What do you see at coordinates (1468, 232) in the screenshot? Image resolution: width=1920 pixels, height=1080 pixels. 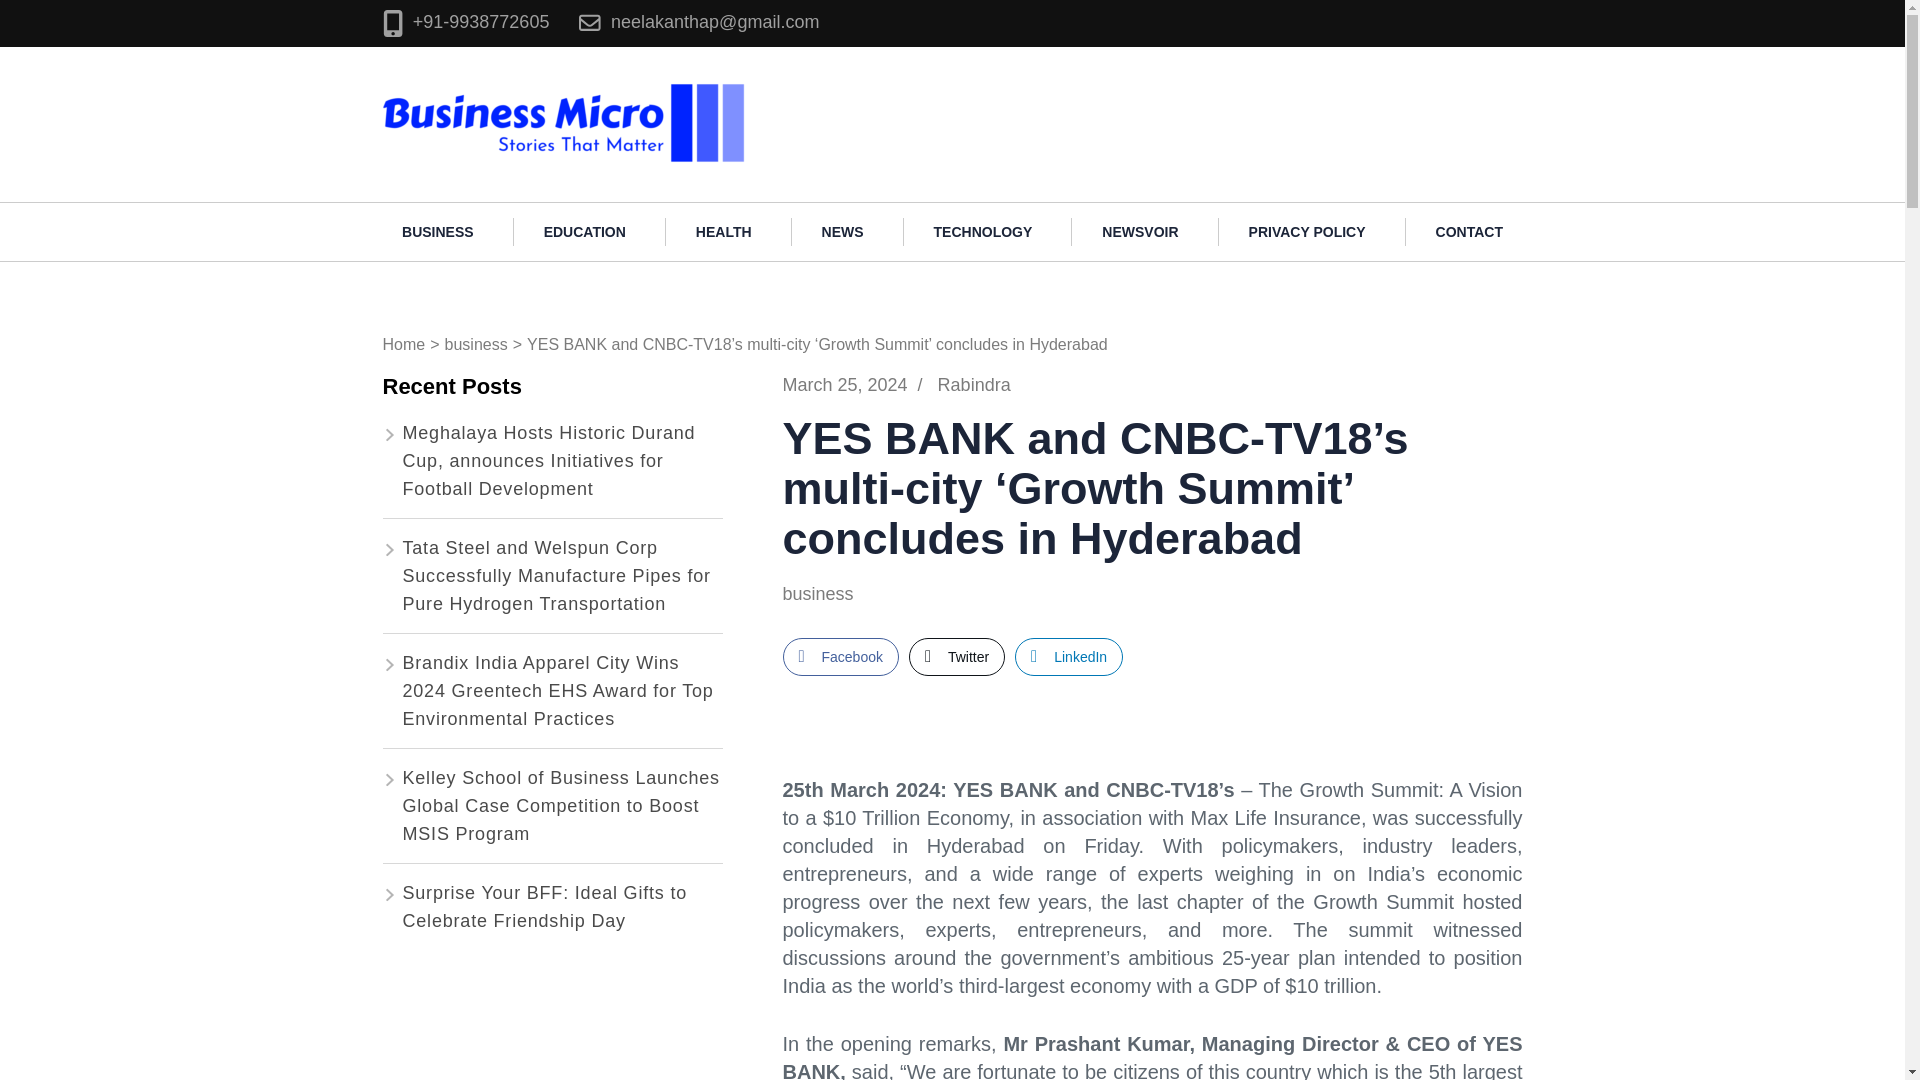 I see `CONTACT` at bounding box center [1468, 232].